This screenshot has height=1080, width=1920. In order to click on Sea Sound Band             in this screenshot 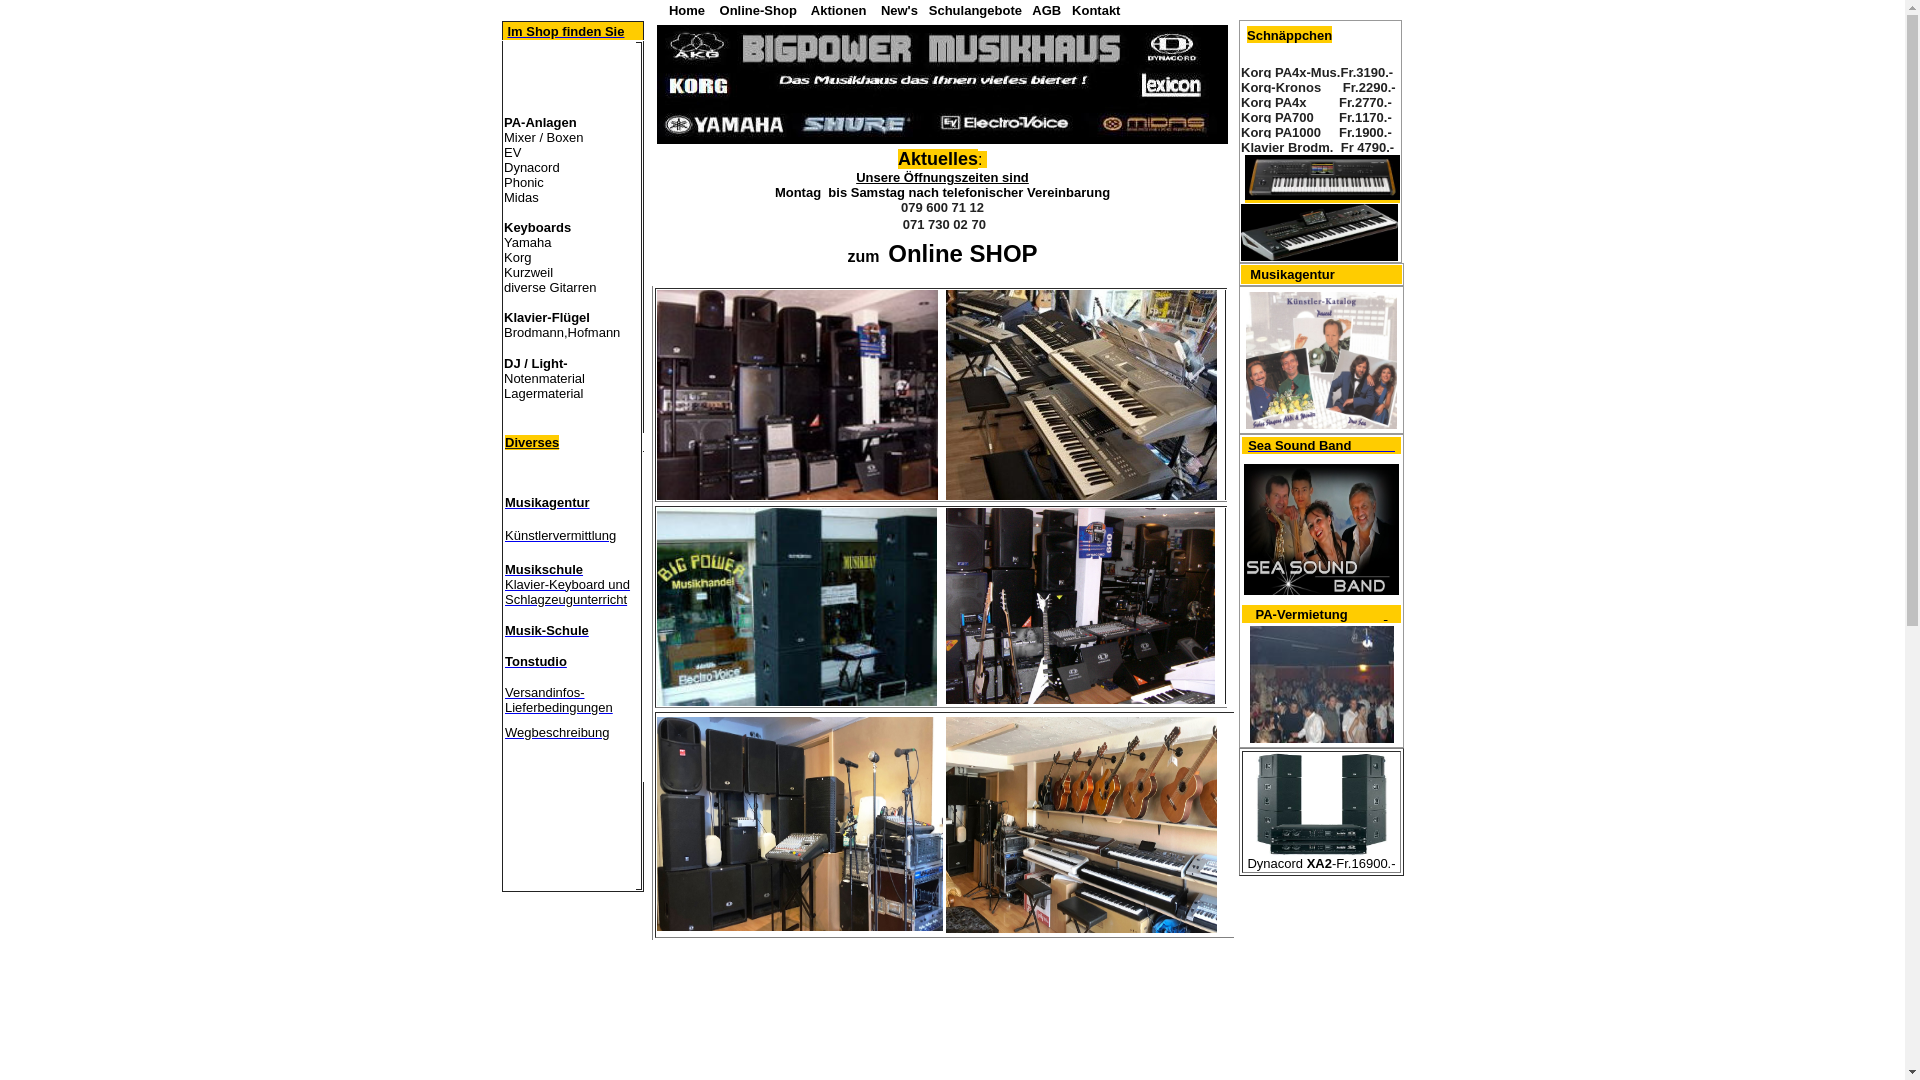, I will do `click(1322, 446)`.